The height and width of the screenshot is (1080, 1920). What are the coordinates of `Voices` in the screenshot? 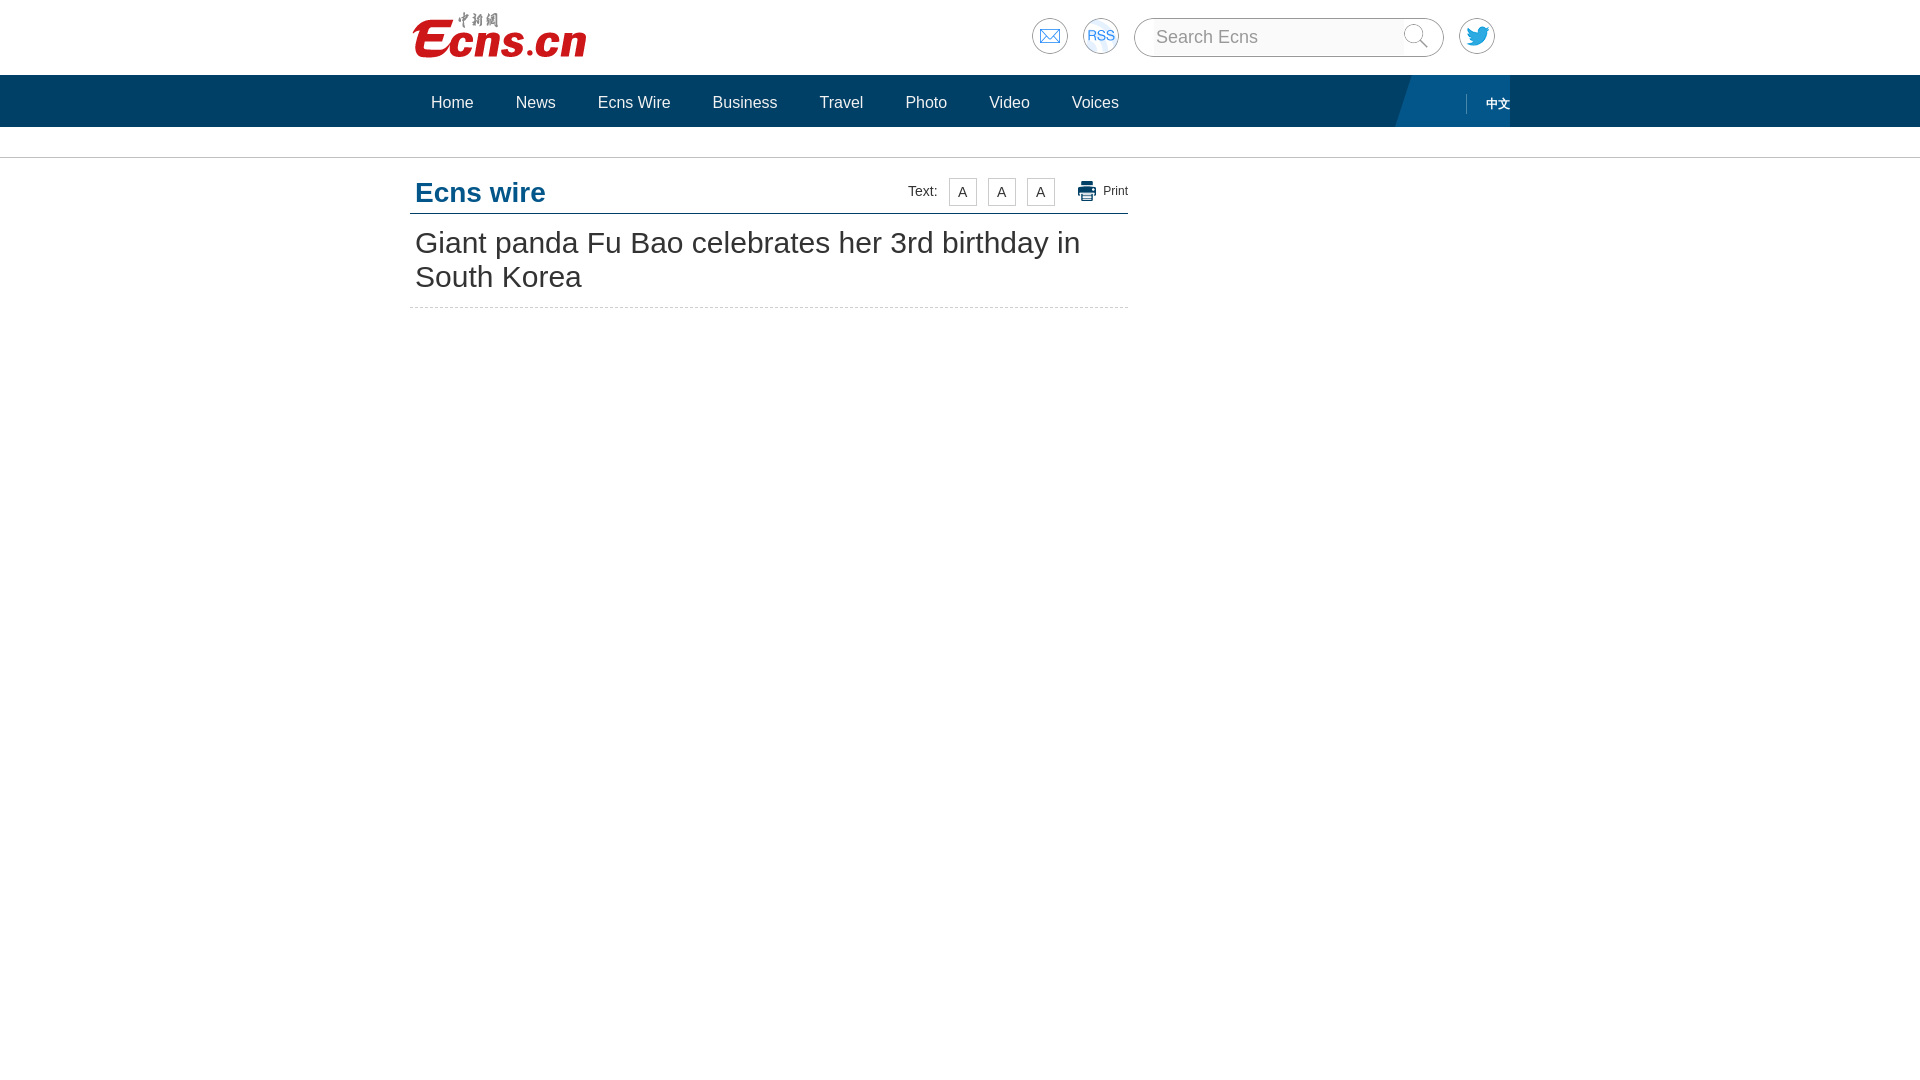 It's located at (1096, 102).